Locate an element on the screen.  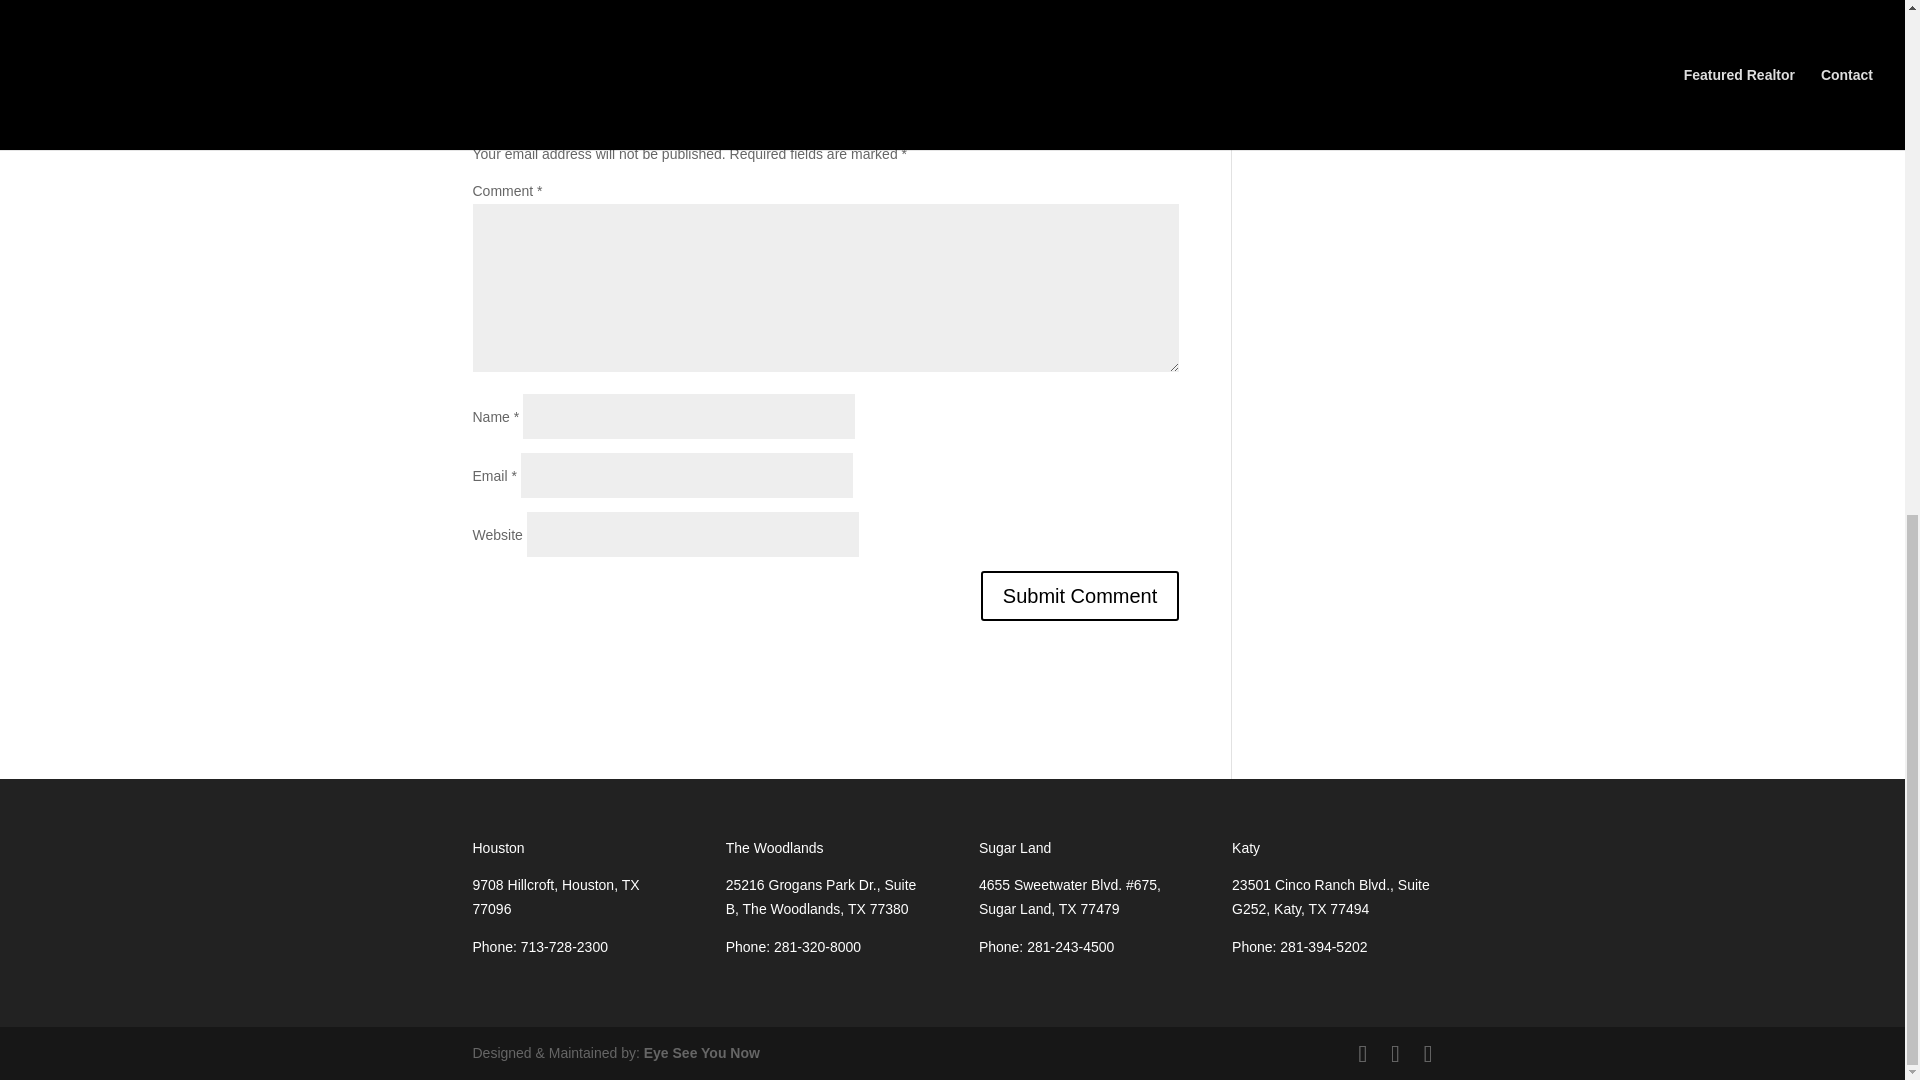
281-394-5202 is located at coordinates (1324, 946).